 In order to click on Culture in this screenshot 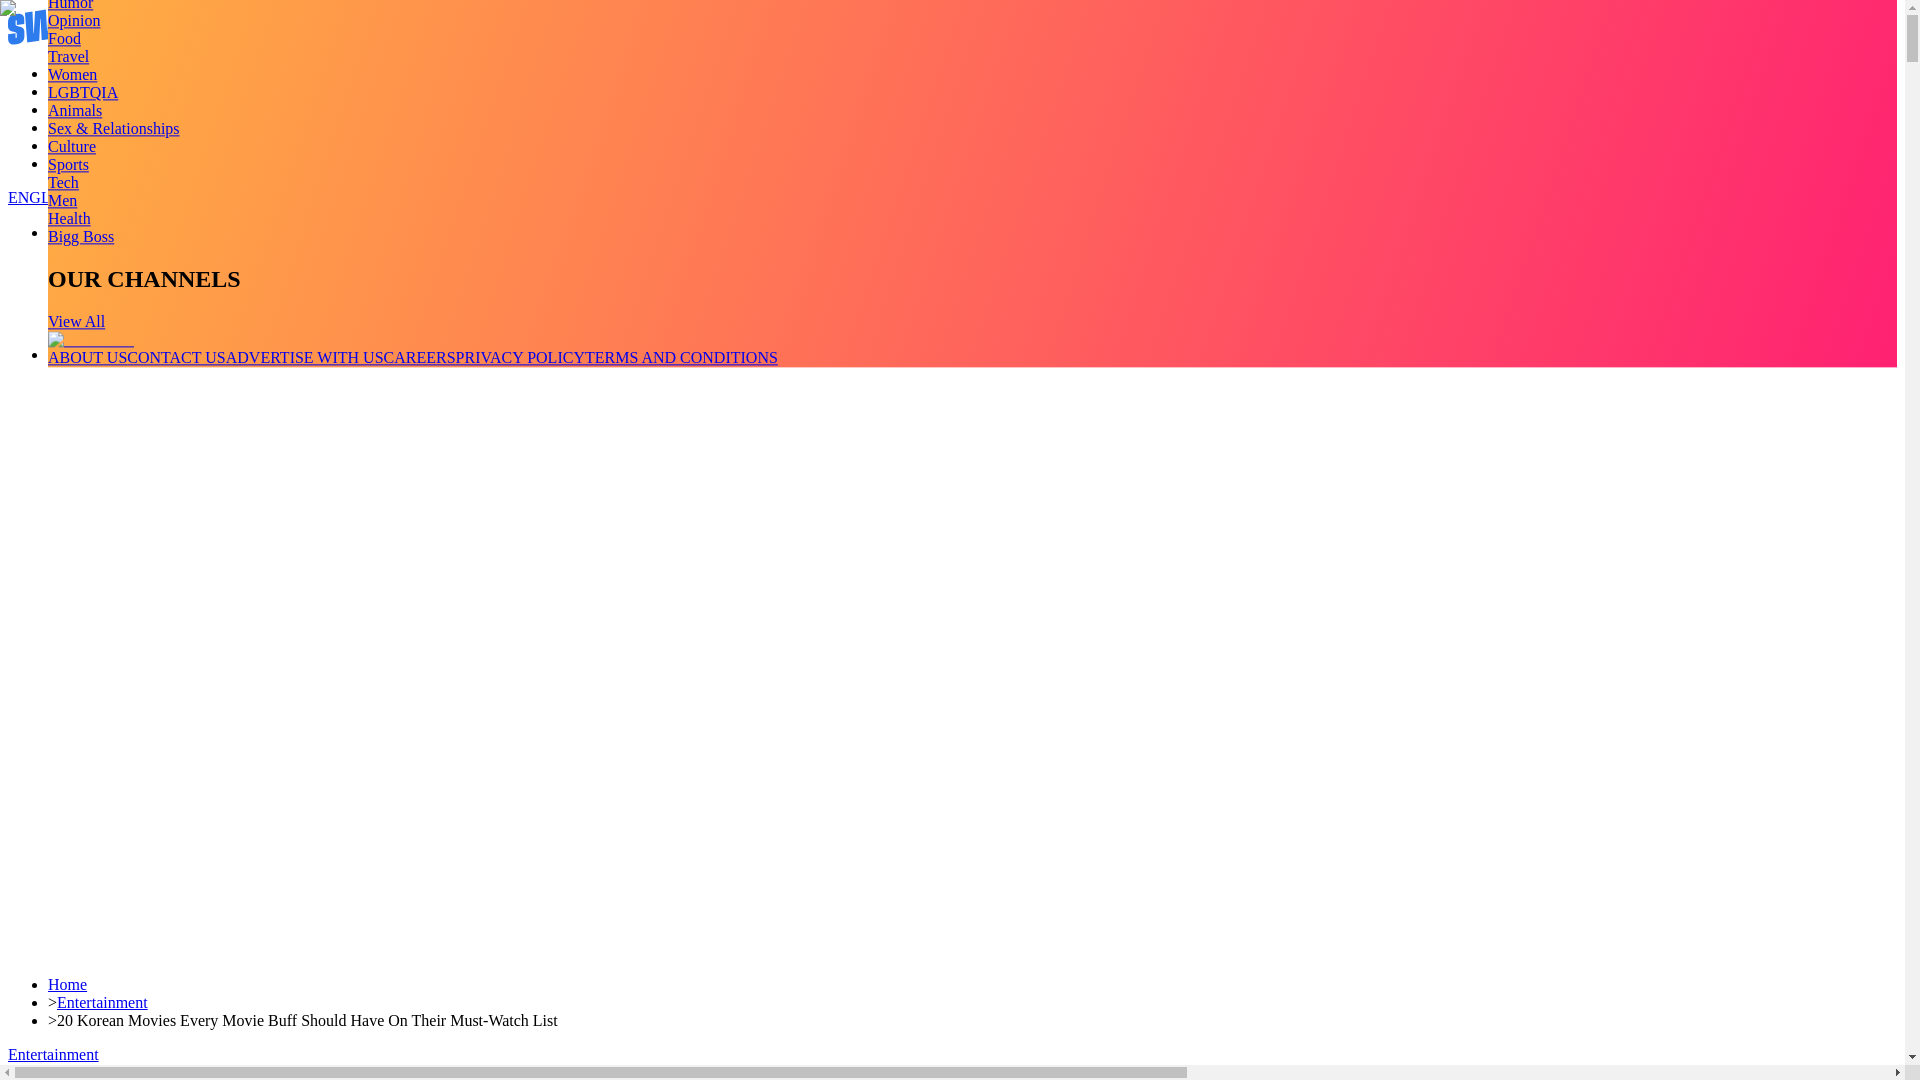, I will do `click(72, 146)`.